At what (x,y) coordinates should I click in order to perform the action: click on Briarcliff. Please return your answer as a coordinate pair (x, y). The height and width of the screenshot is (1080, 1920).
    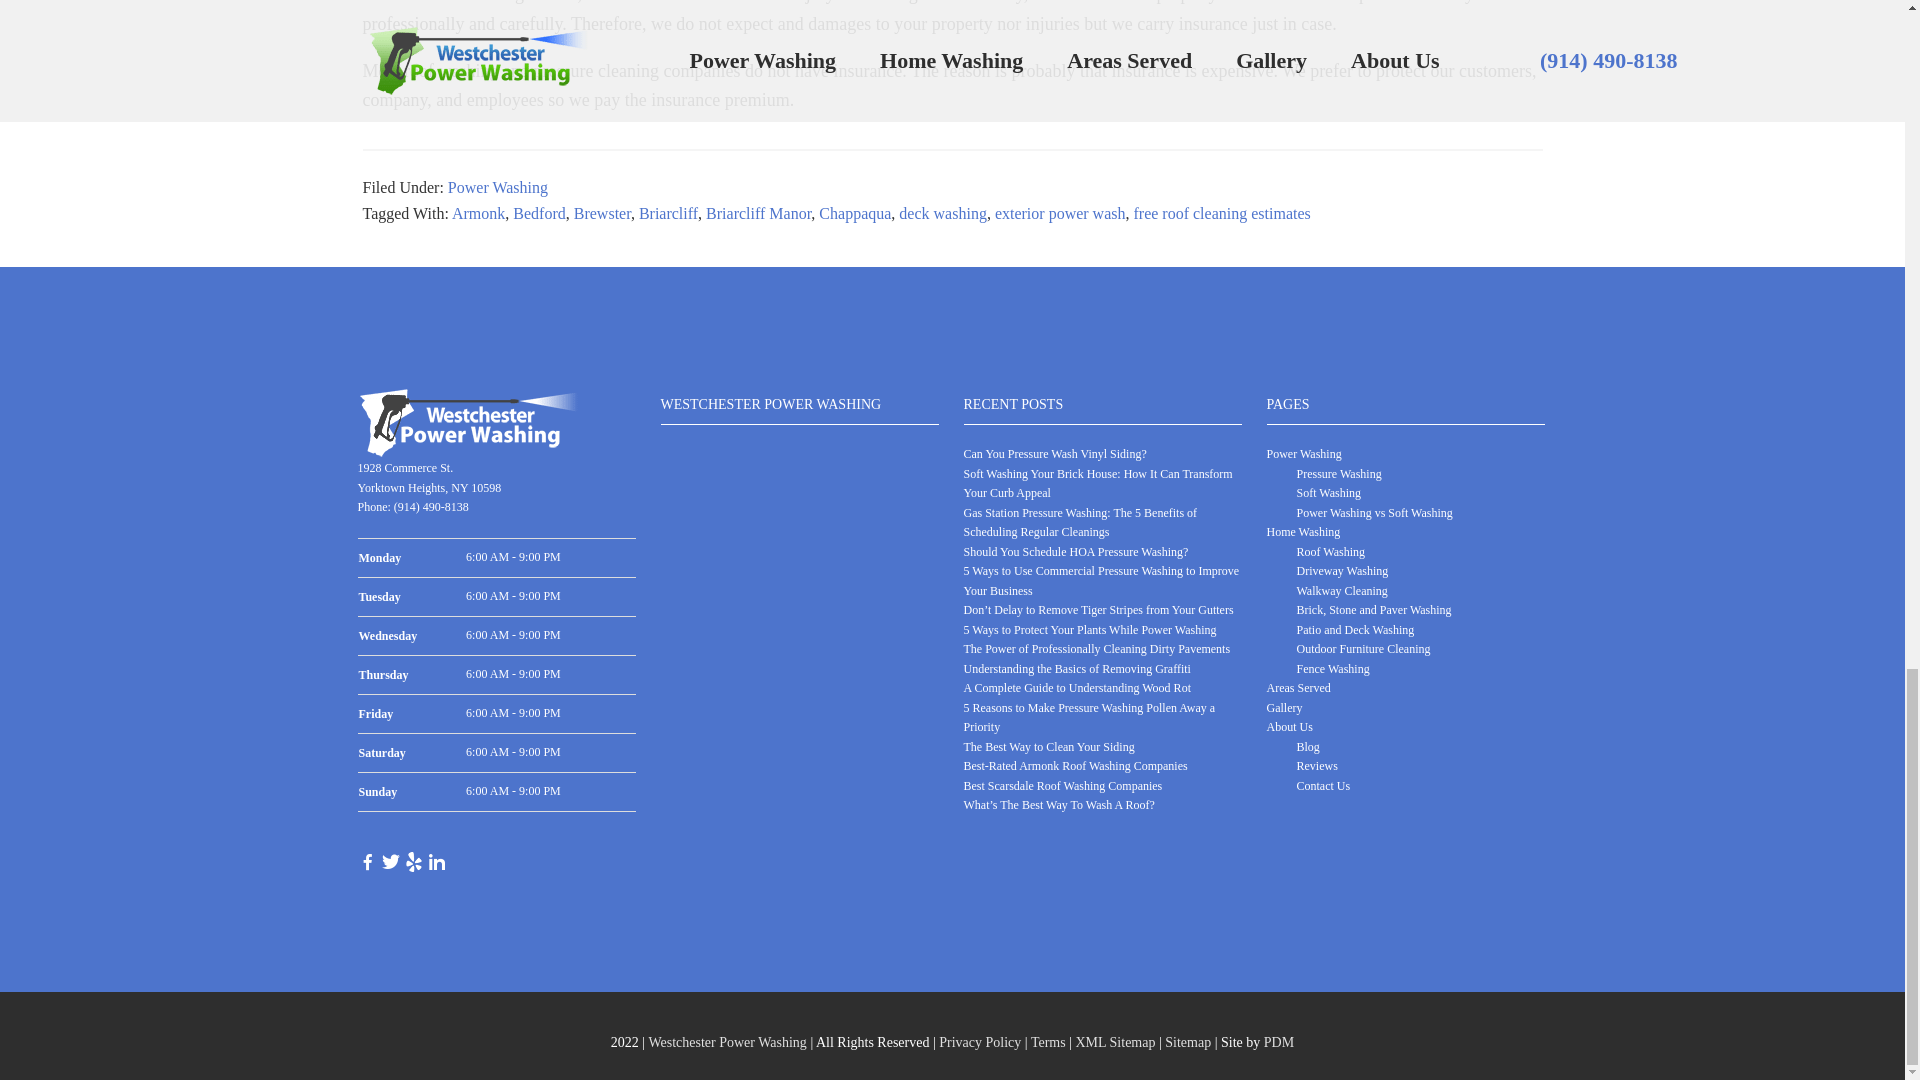
    Looking at the image, I should click on (668, 214).